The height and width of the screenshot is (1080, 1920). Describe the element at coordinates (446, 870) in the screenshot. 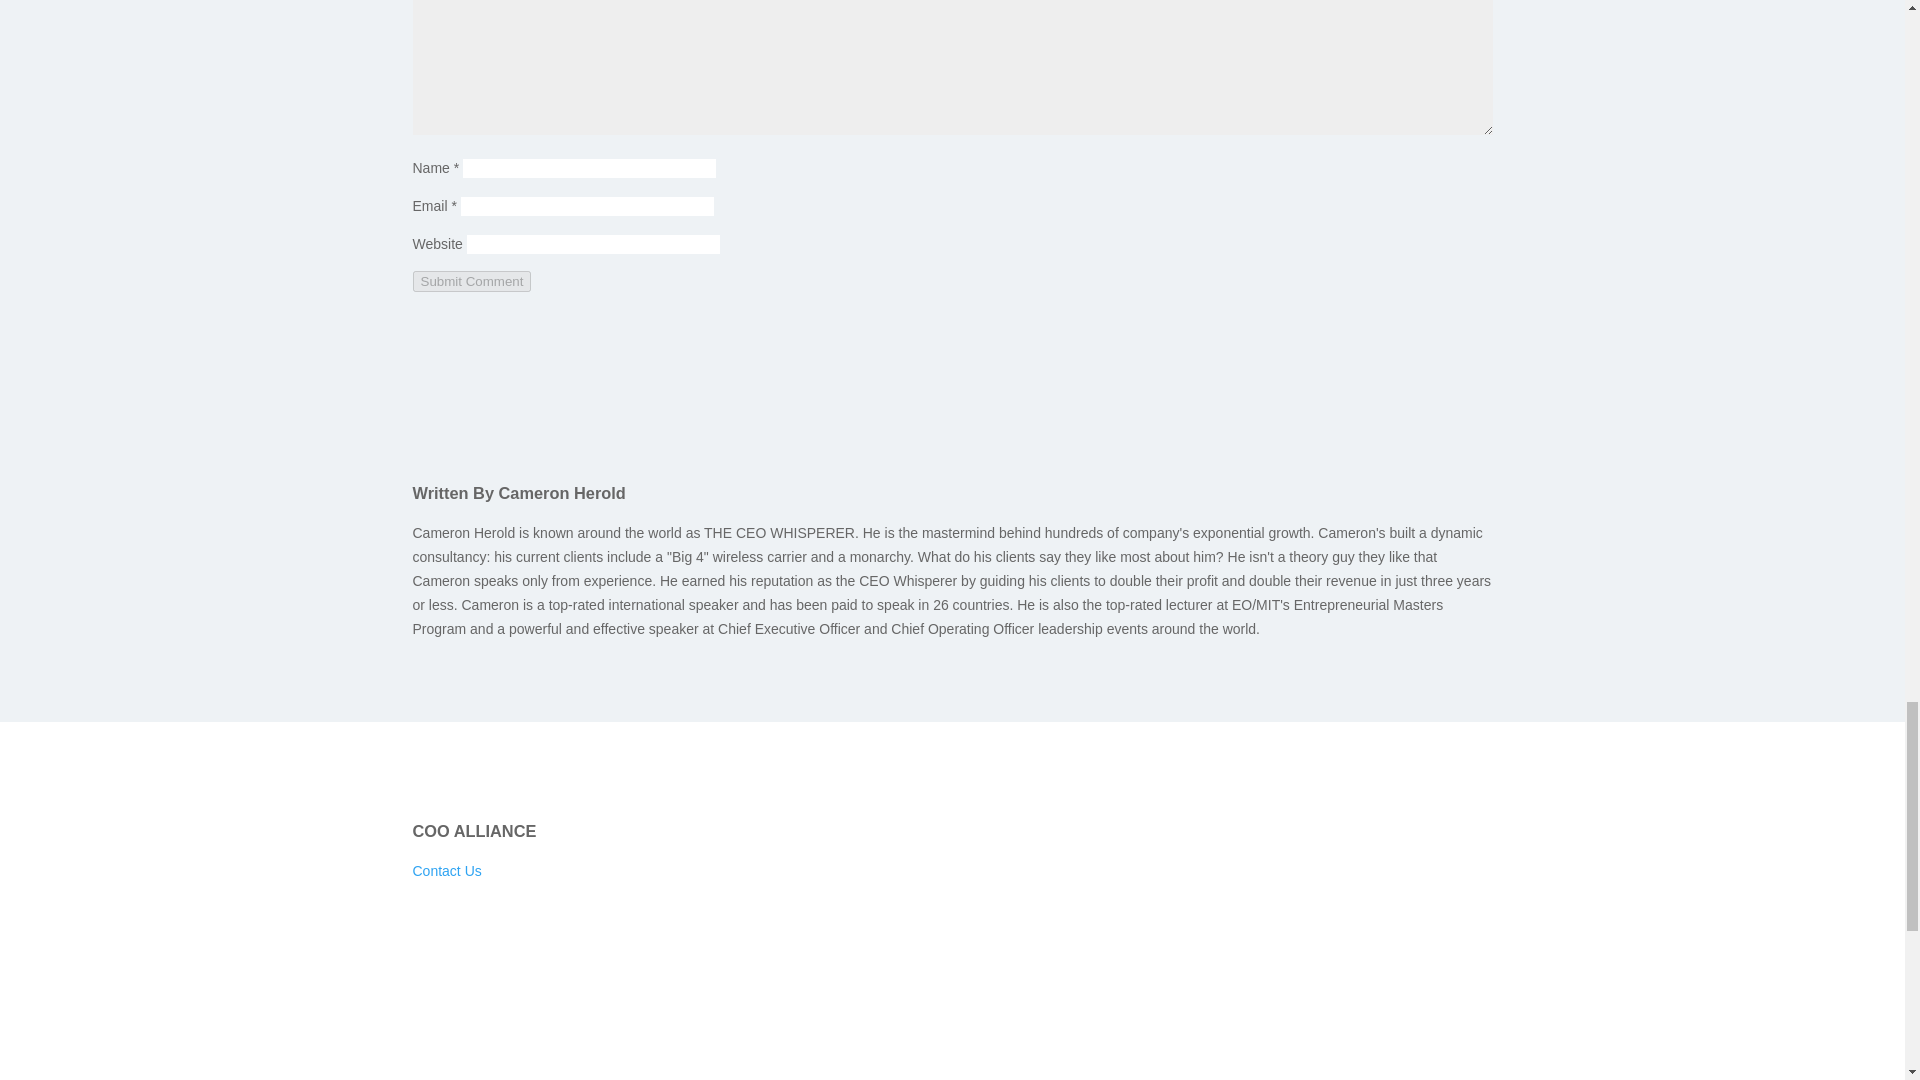

I see `Contact Us` at that location.